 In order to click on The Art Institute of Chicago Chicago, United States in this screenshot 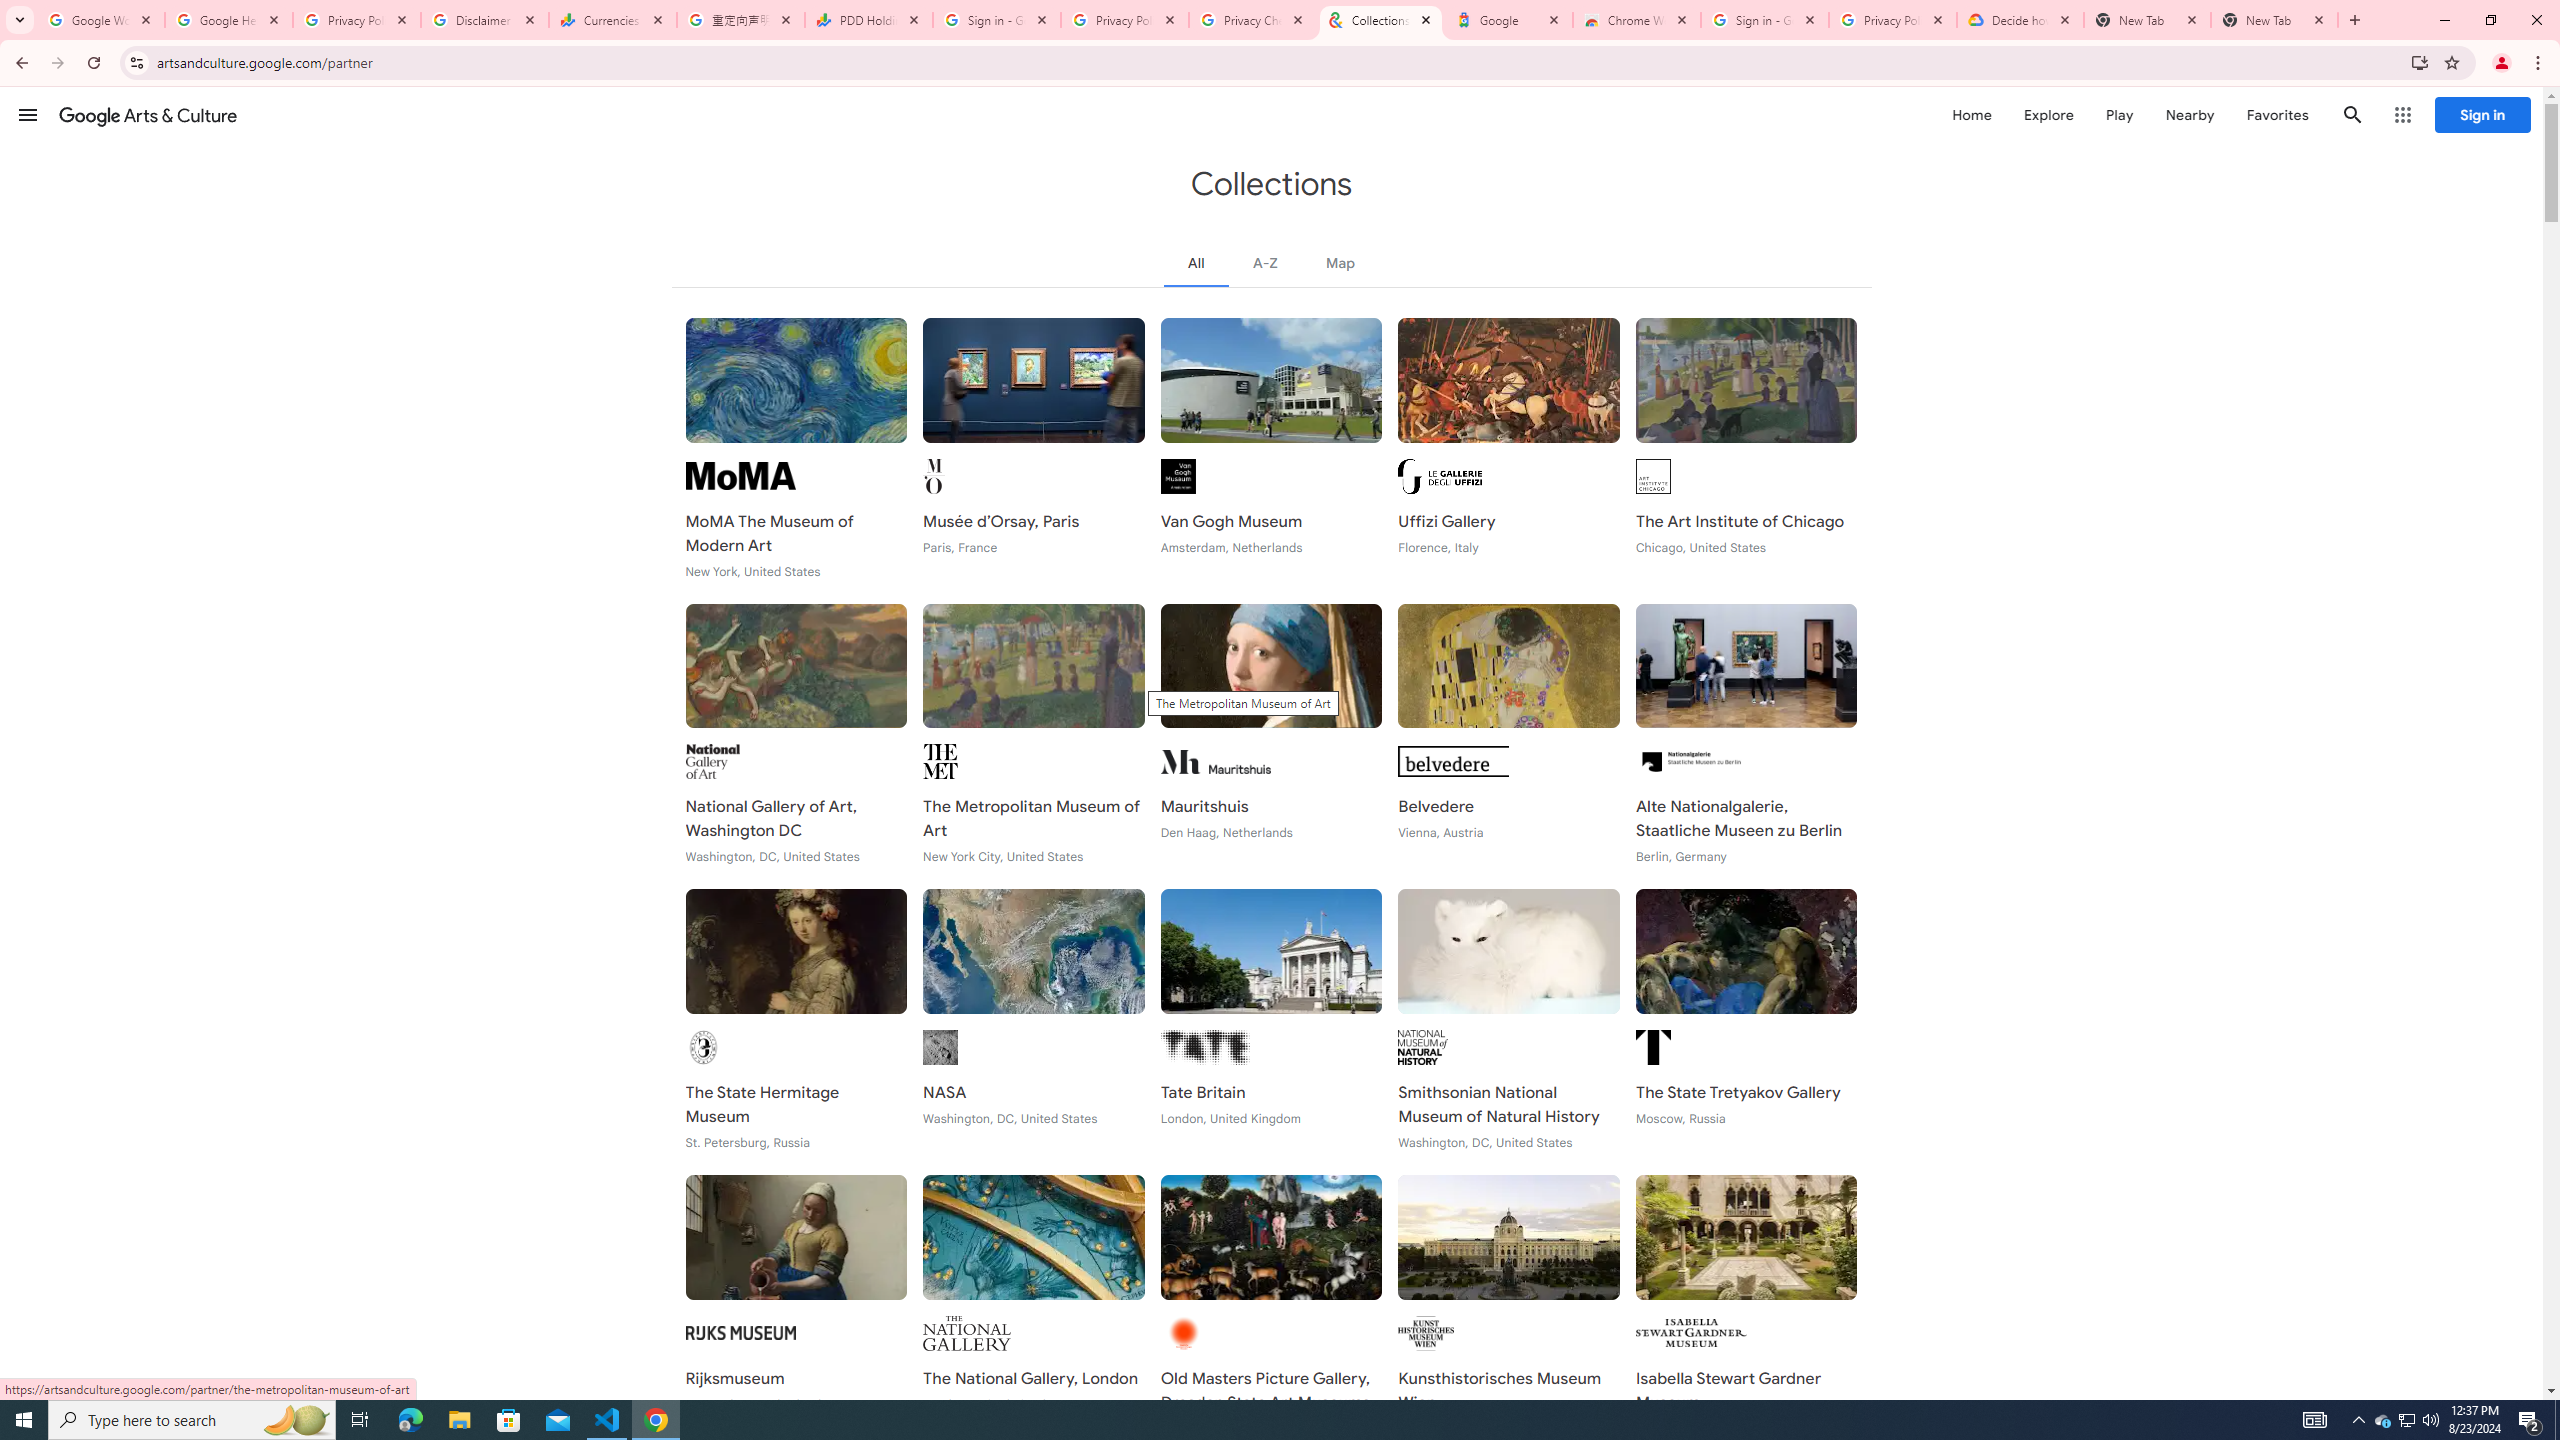, I will do `click(1746, 449)`.